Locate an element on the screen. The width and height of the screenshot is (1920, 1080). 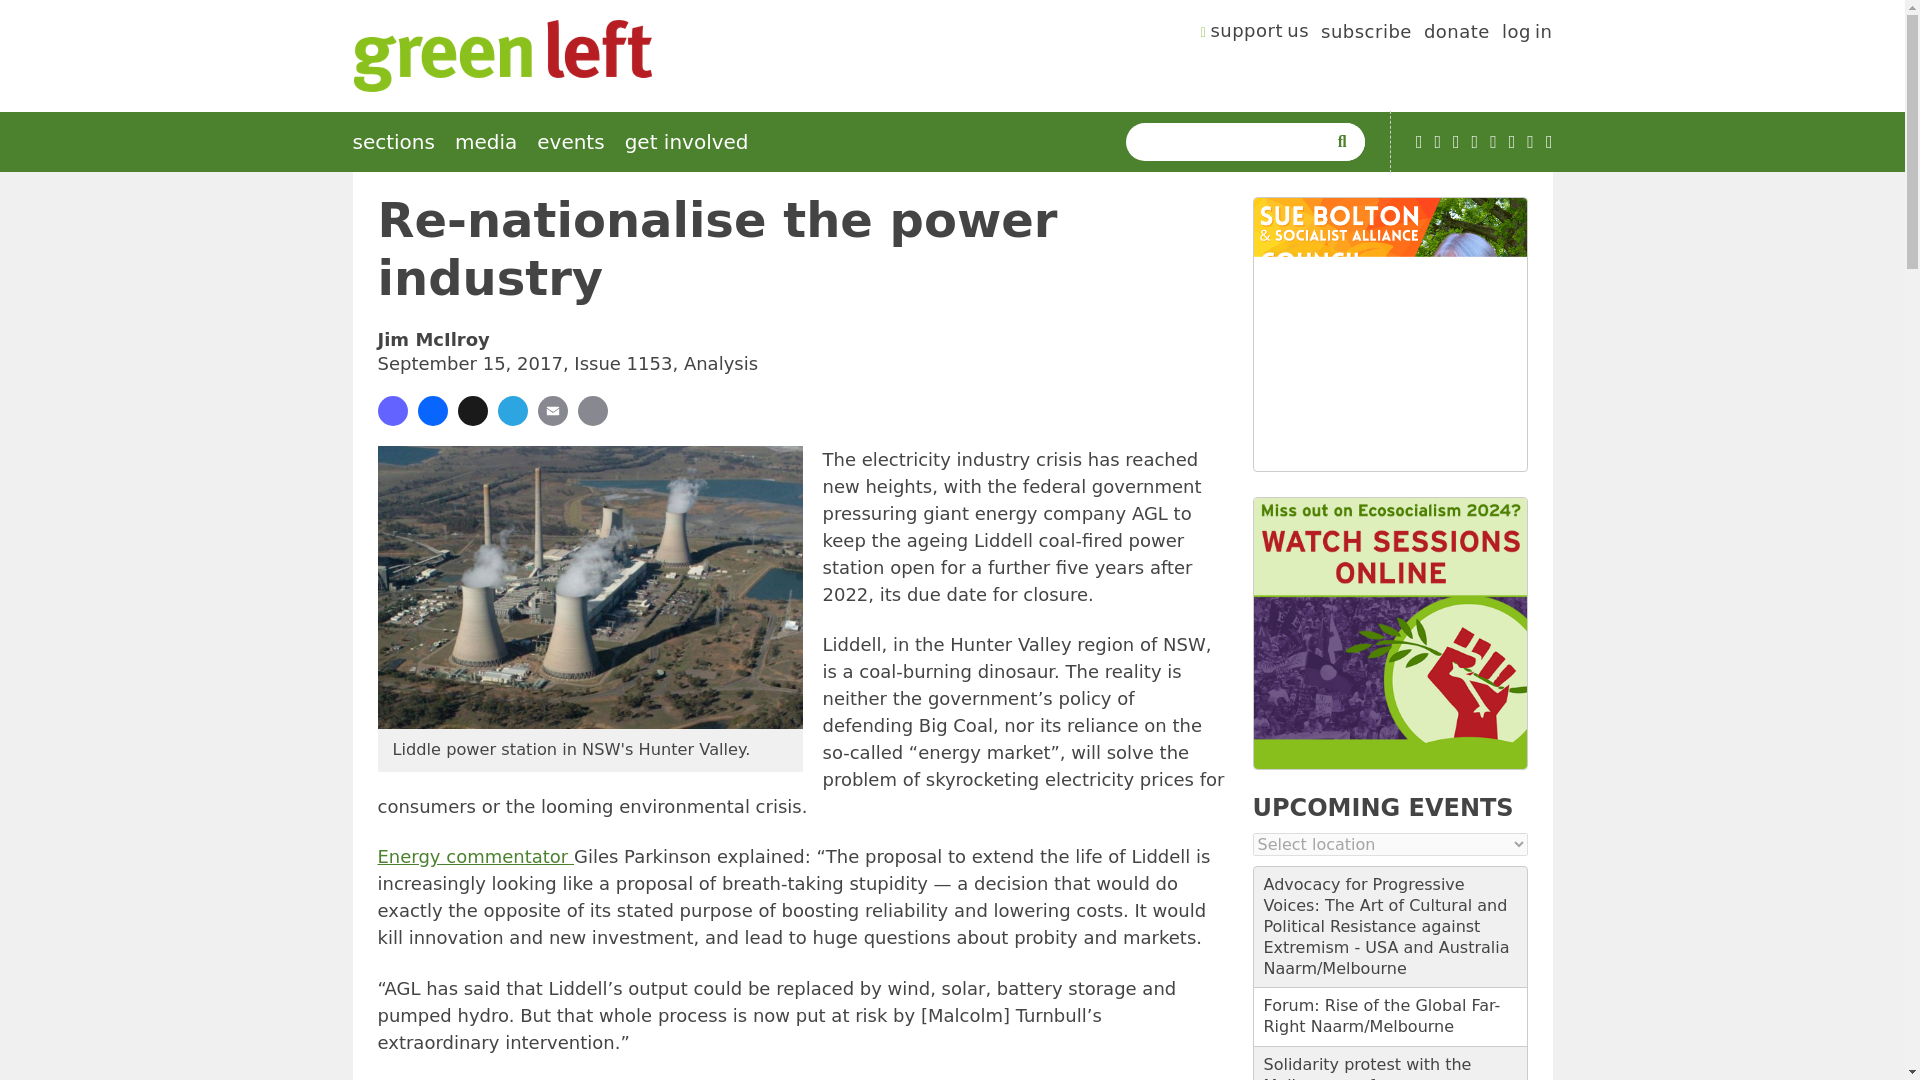
donate is located at coordinates (1456, 34).